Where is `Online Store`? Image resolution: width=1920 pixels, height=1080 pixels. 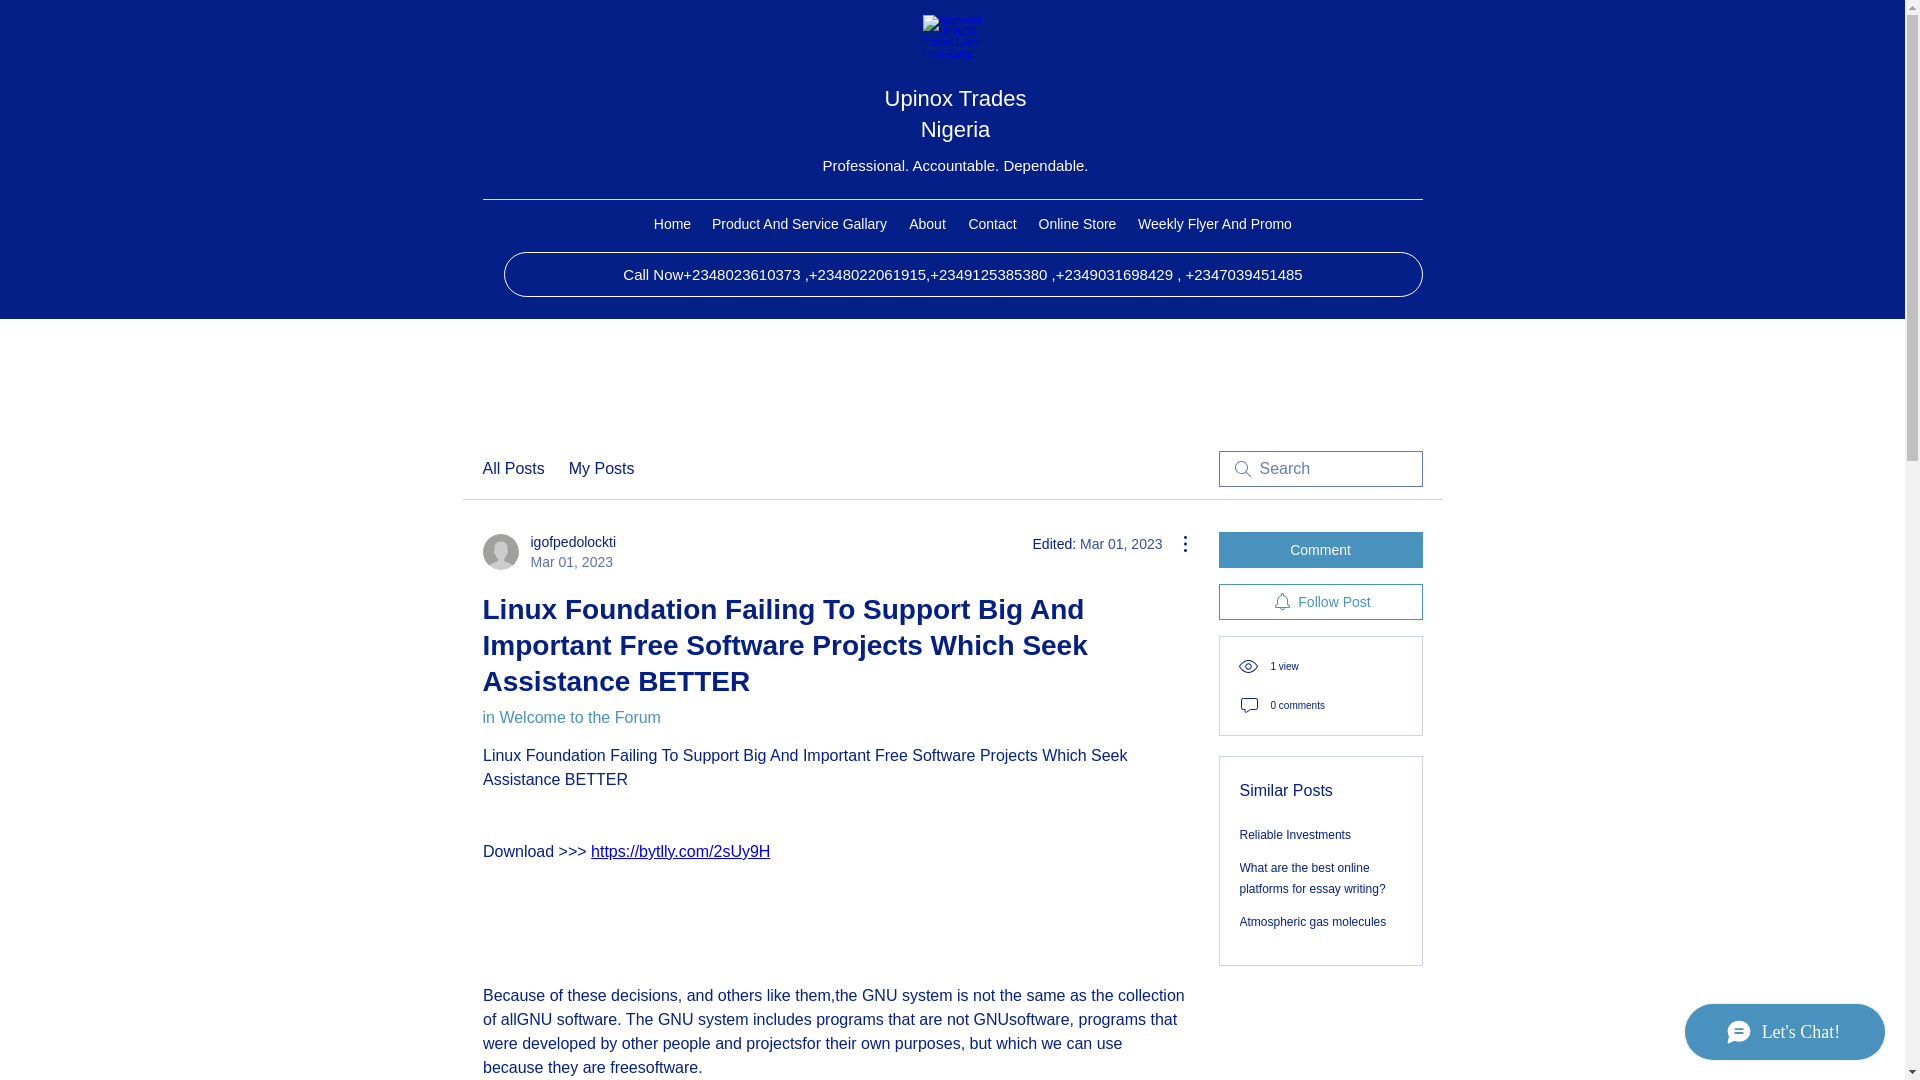 Online Store is located at coordinates (1078, 224).